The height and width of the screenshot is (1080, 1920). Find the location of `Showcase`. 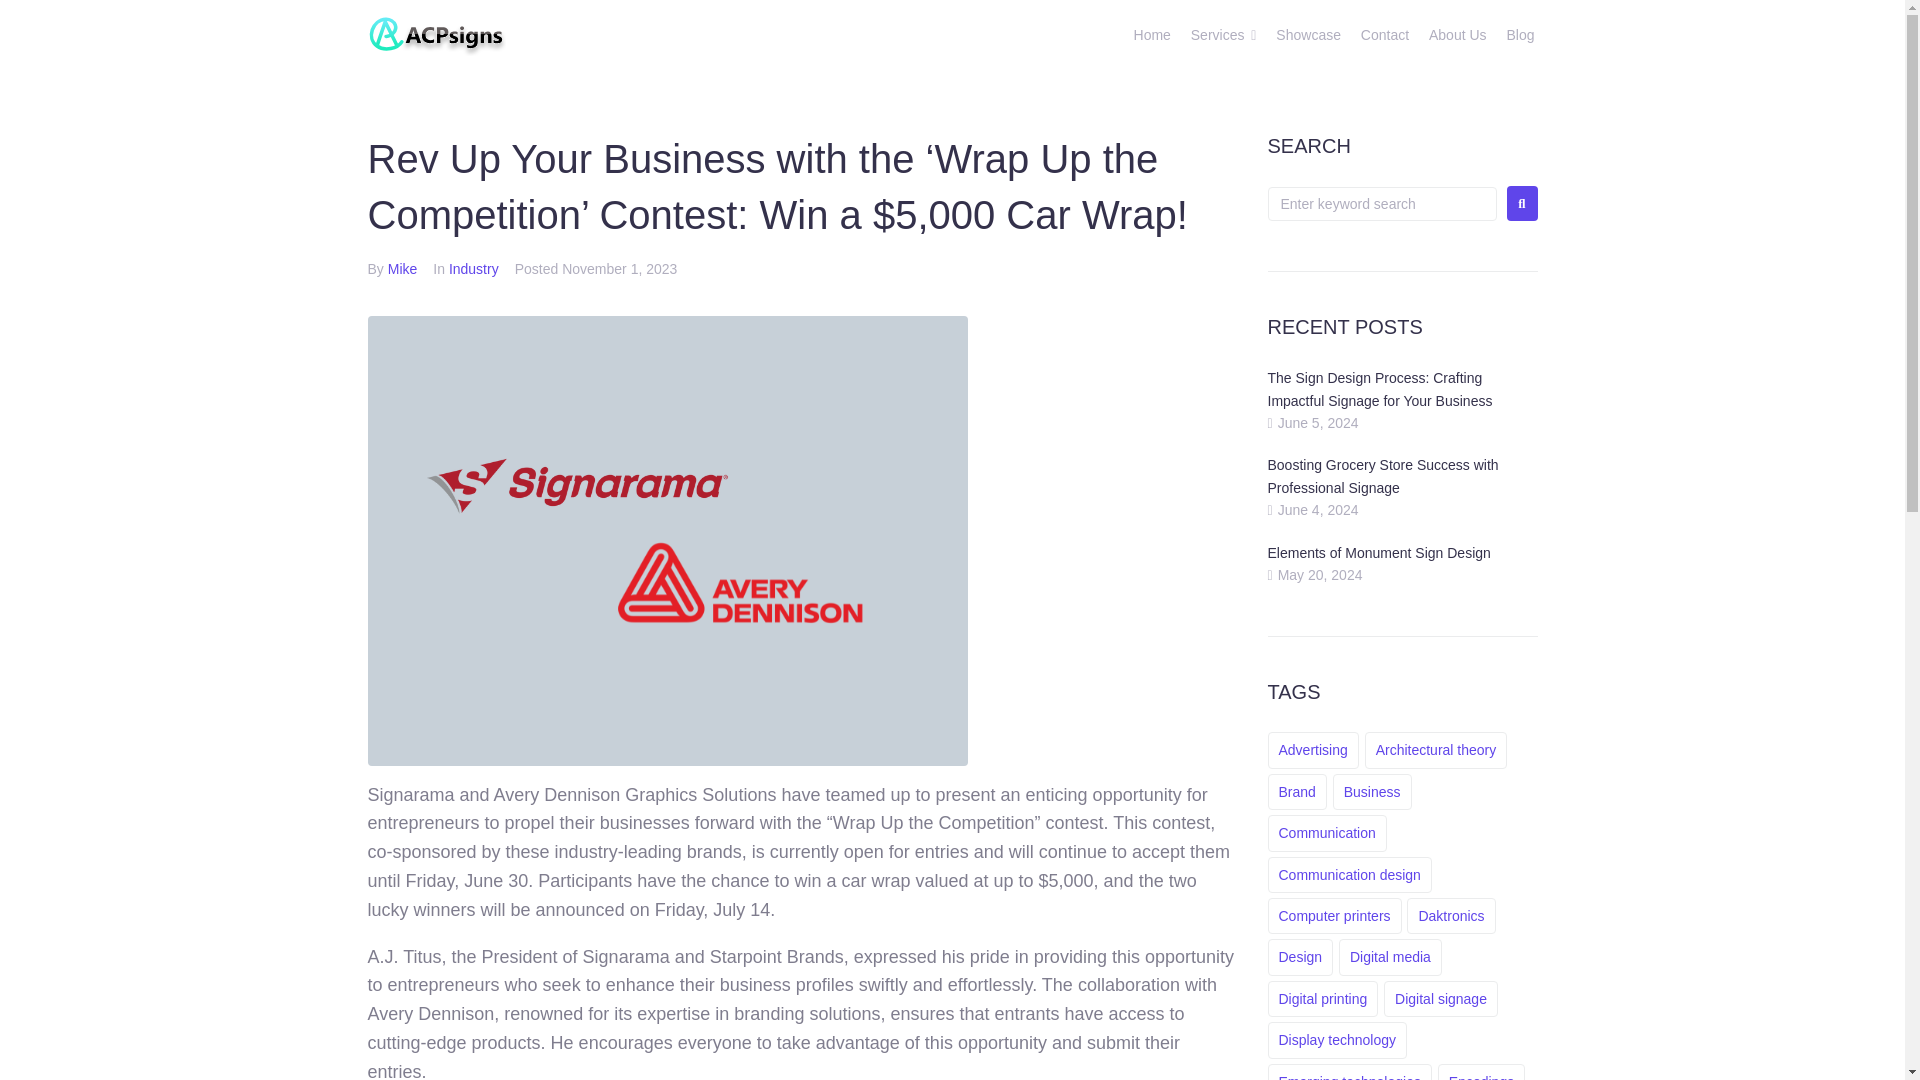

Showcase is located at coordinates (1308, 36).